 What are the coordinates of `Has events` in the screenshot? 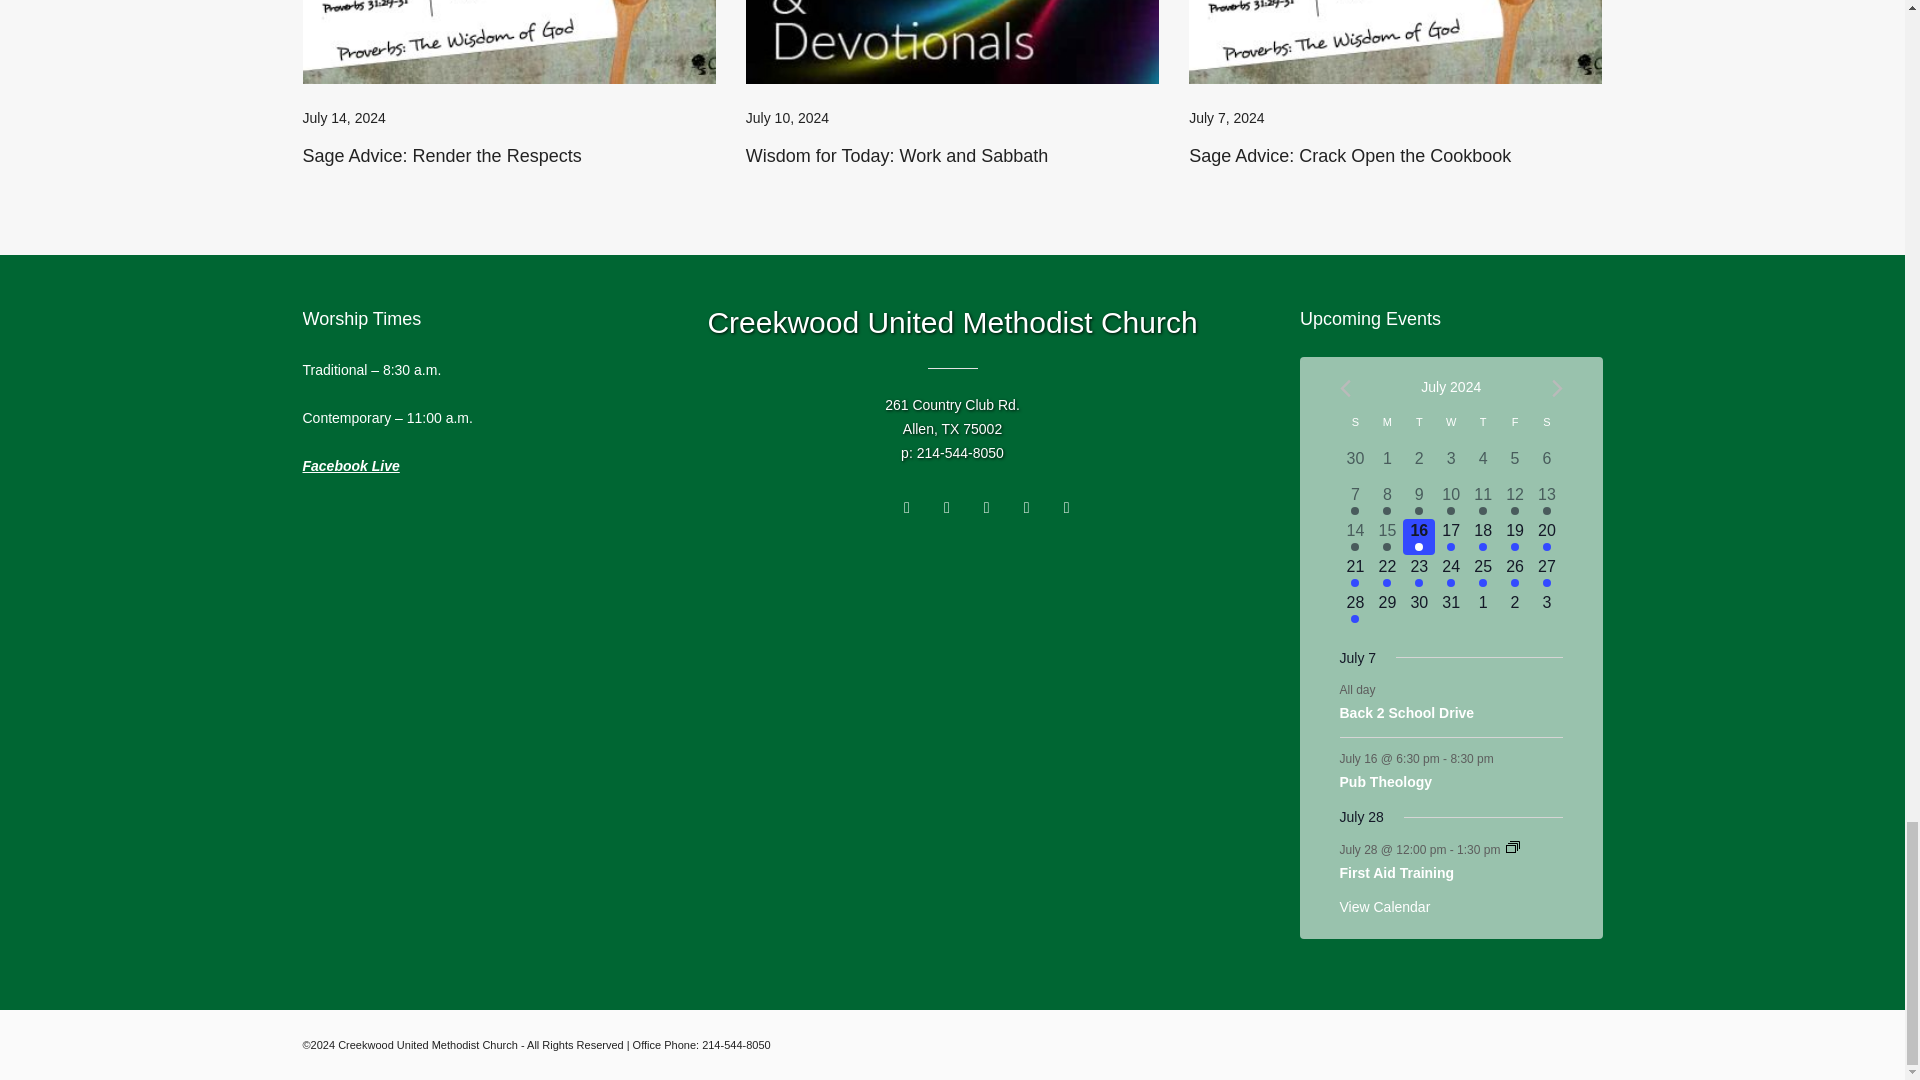 It's located at (1514, 510).